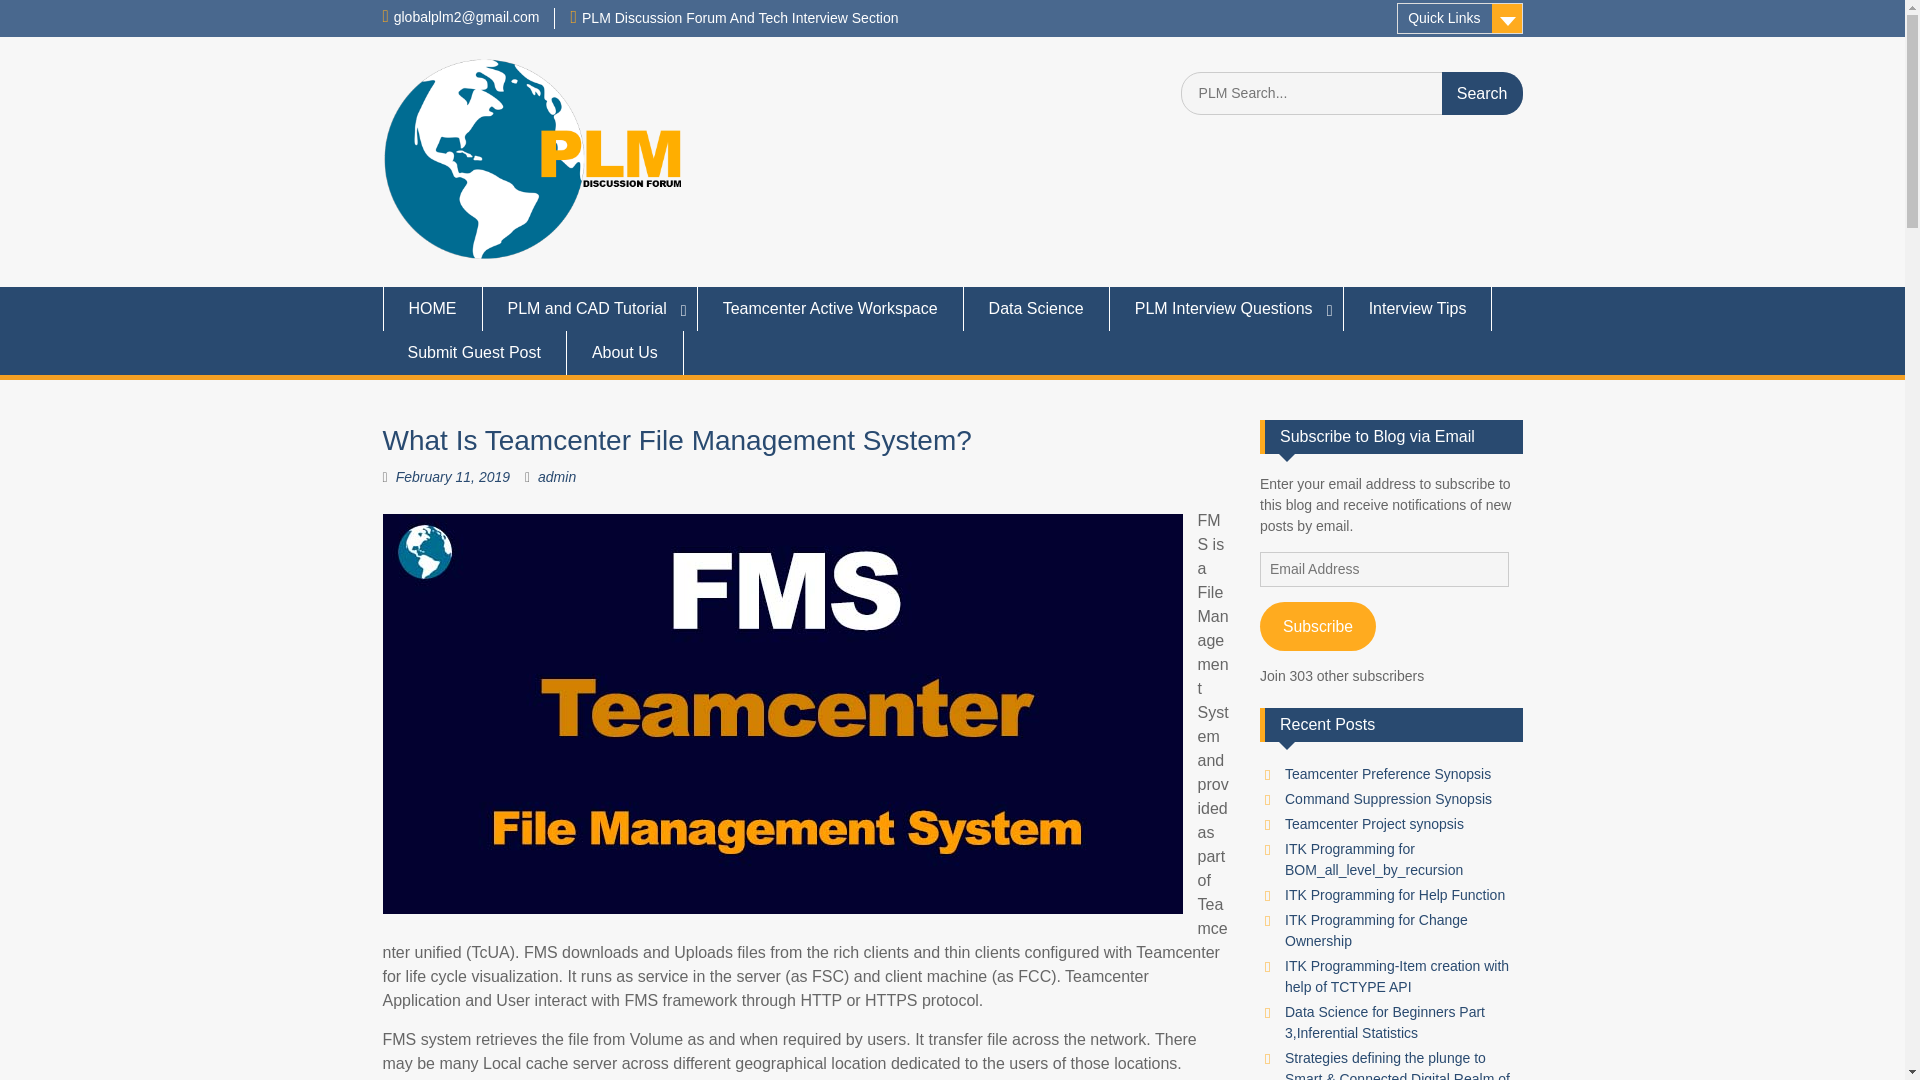 The width and height of the screenshot is (1920, 1080). What do you see at coordinates (556, 476) in the screenshot?
I see `admin` at bounding box center [556, 476].